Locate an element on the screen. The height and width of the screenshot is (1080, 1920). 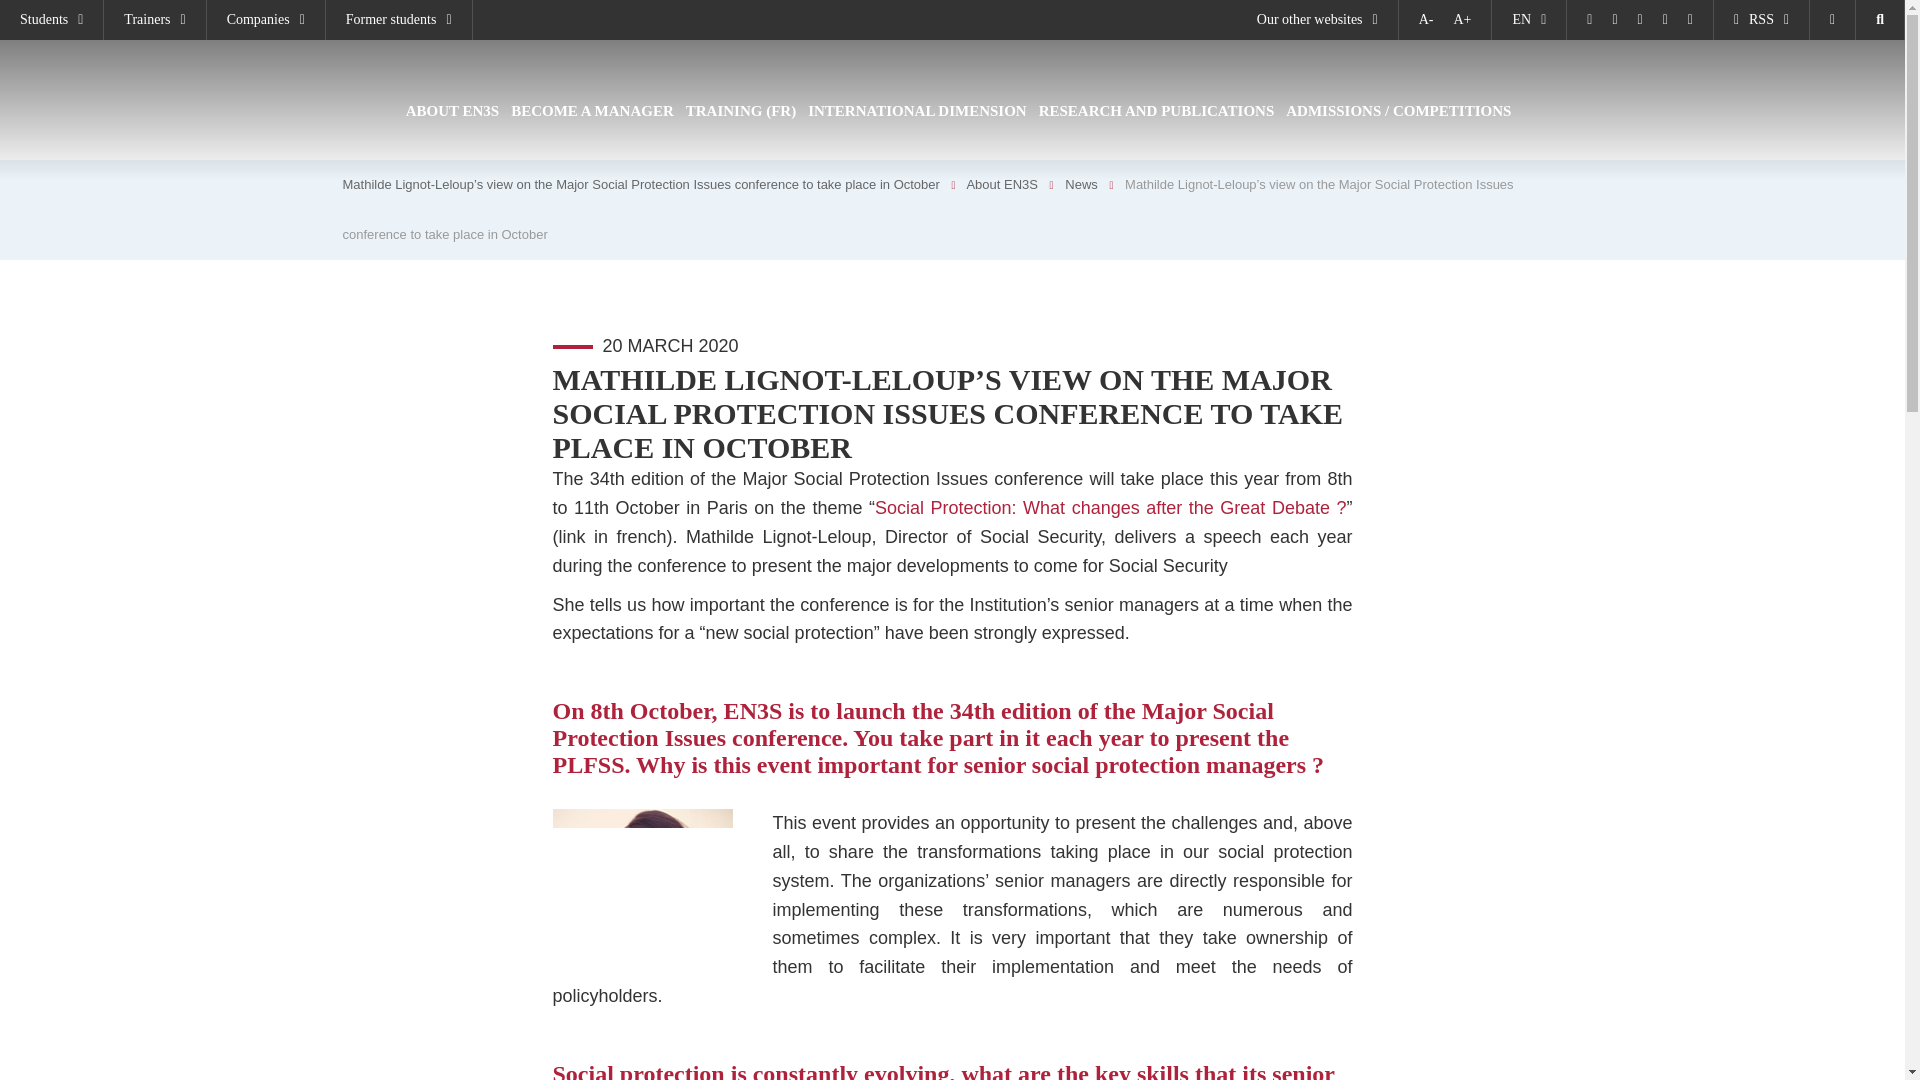
Students is located at coordinates (52, 20).